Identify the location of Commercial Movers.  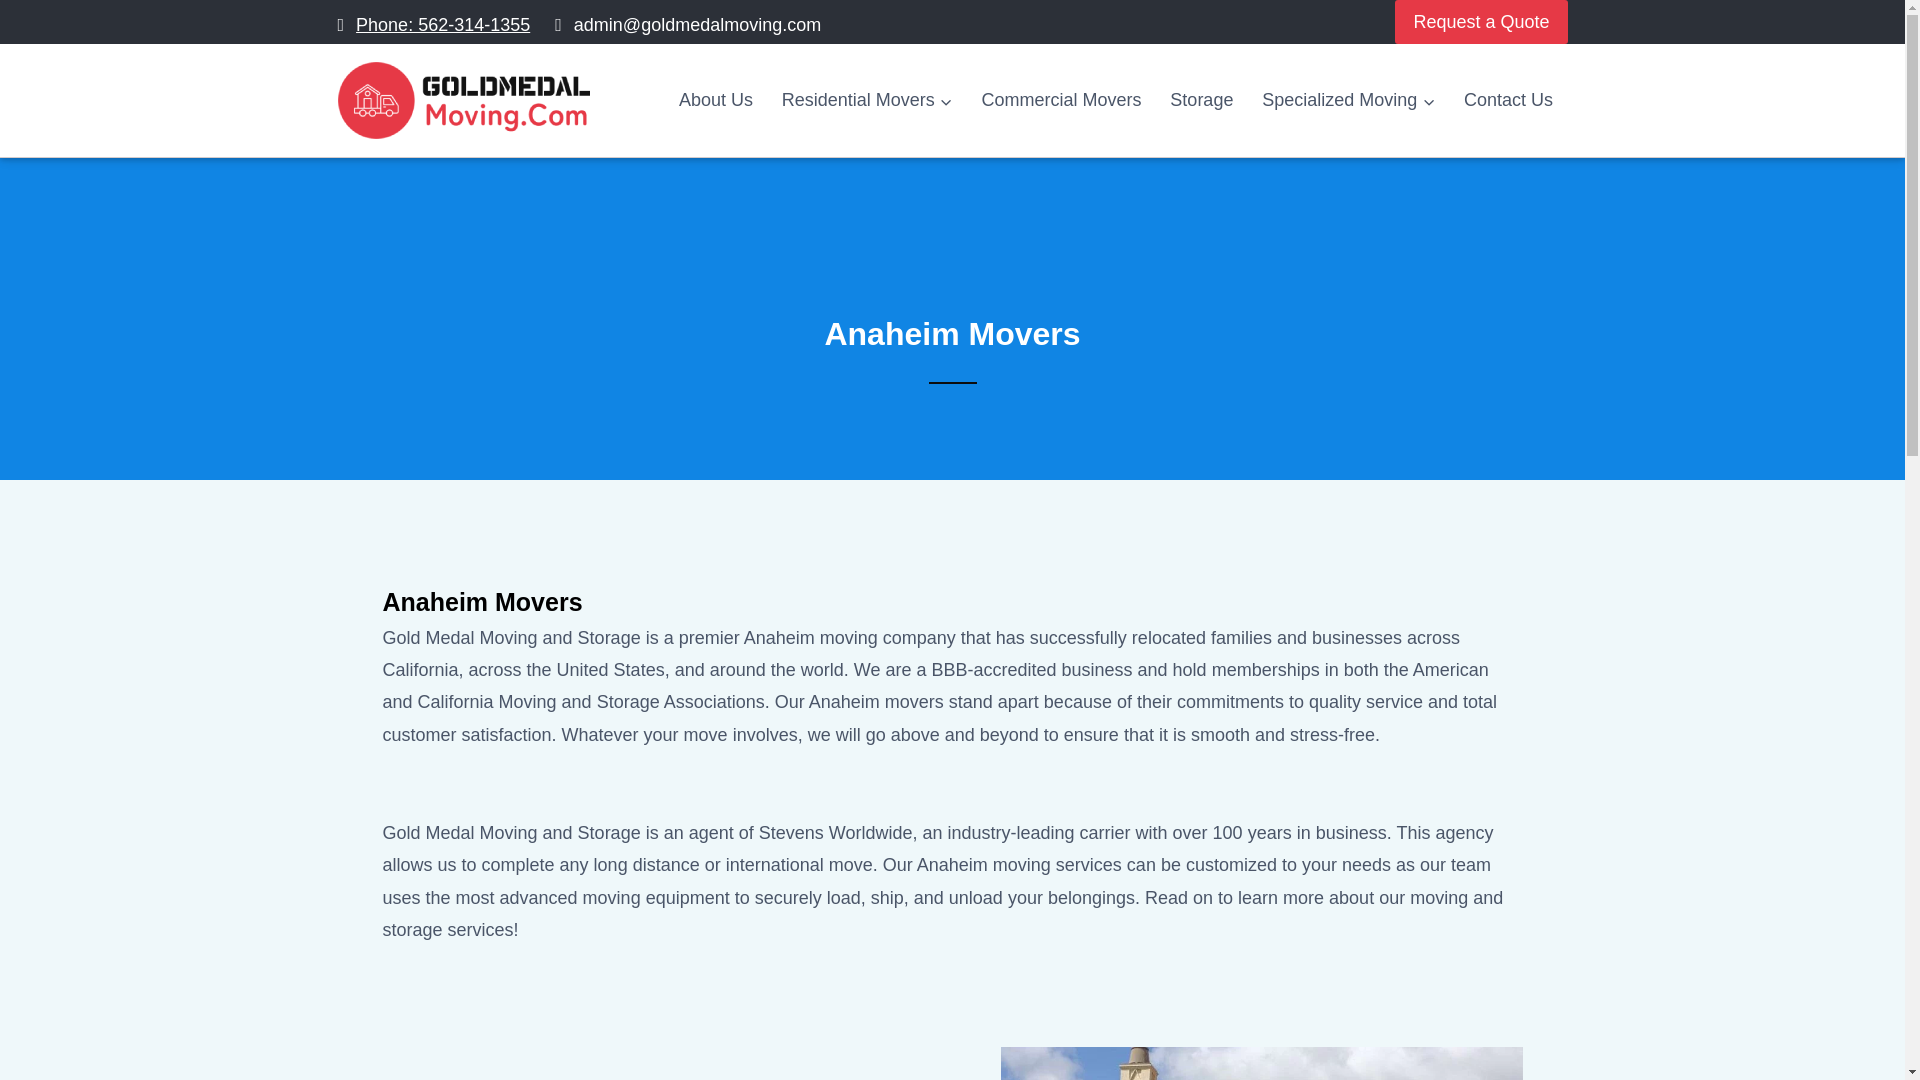
(1061, 101).